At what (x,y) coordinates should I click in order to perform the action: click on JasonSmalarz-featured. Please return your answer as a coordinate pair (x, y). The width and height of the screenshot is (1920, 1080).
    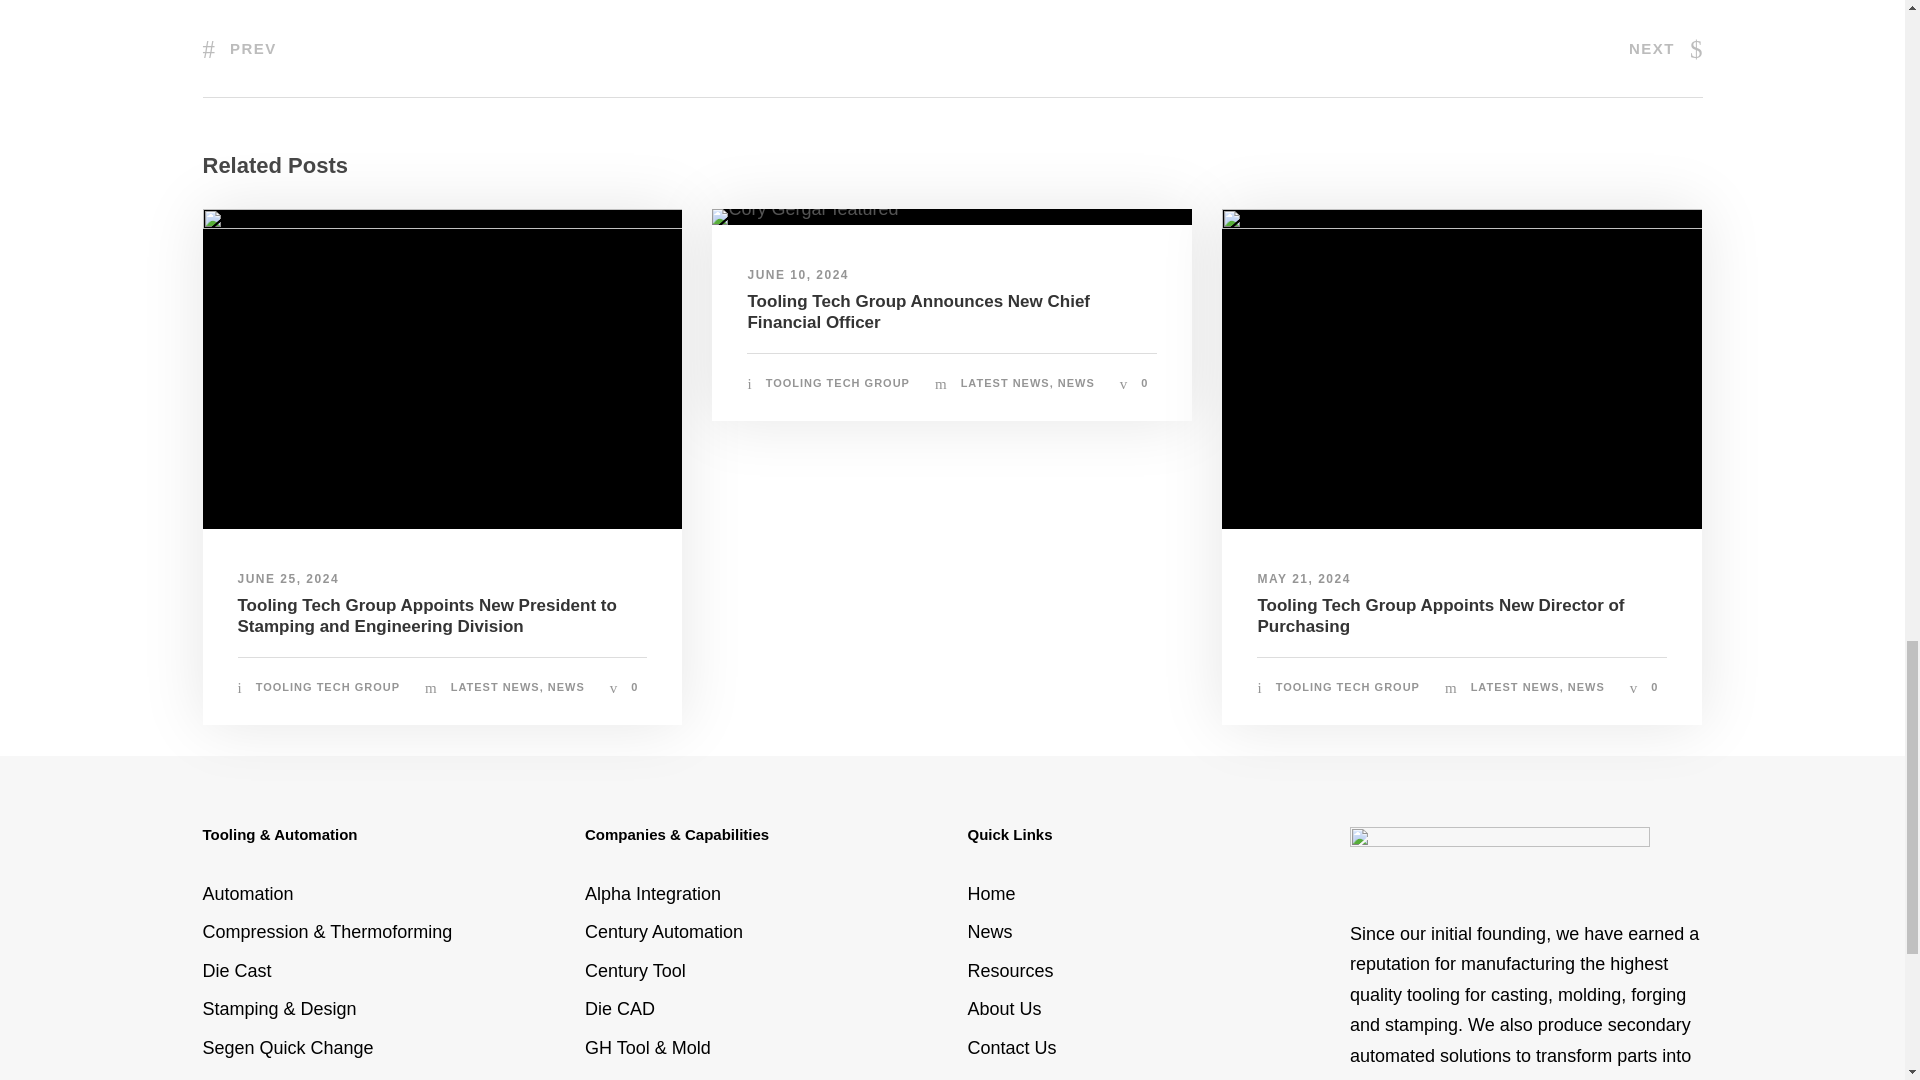
    Looking at the image, I should click on (441, 369).